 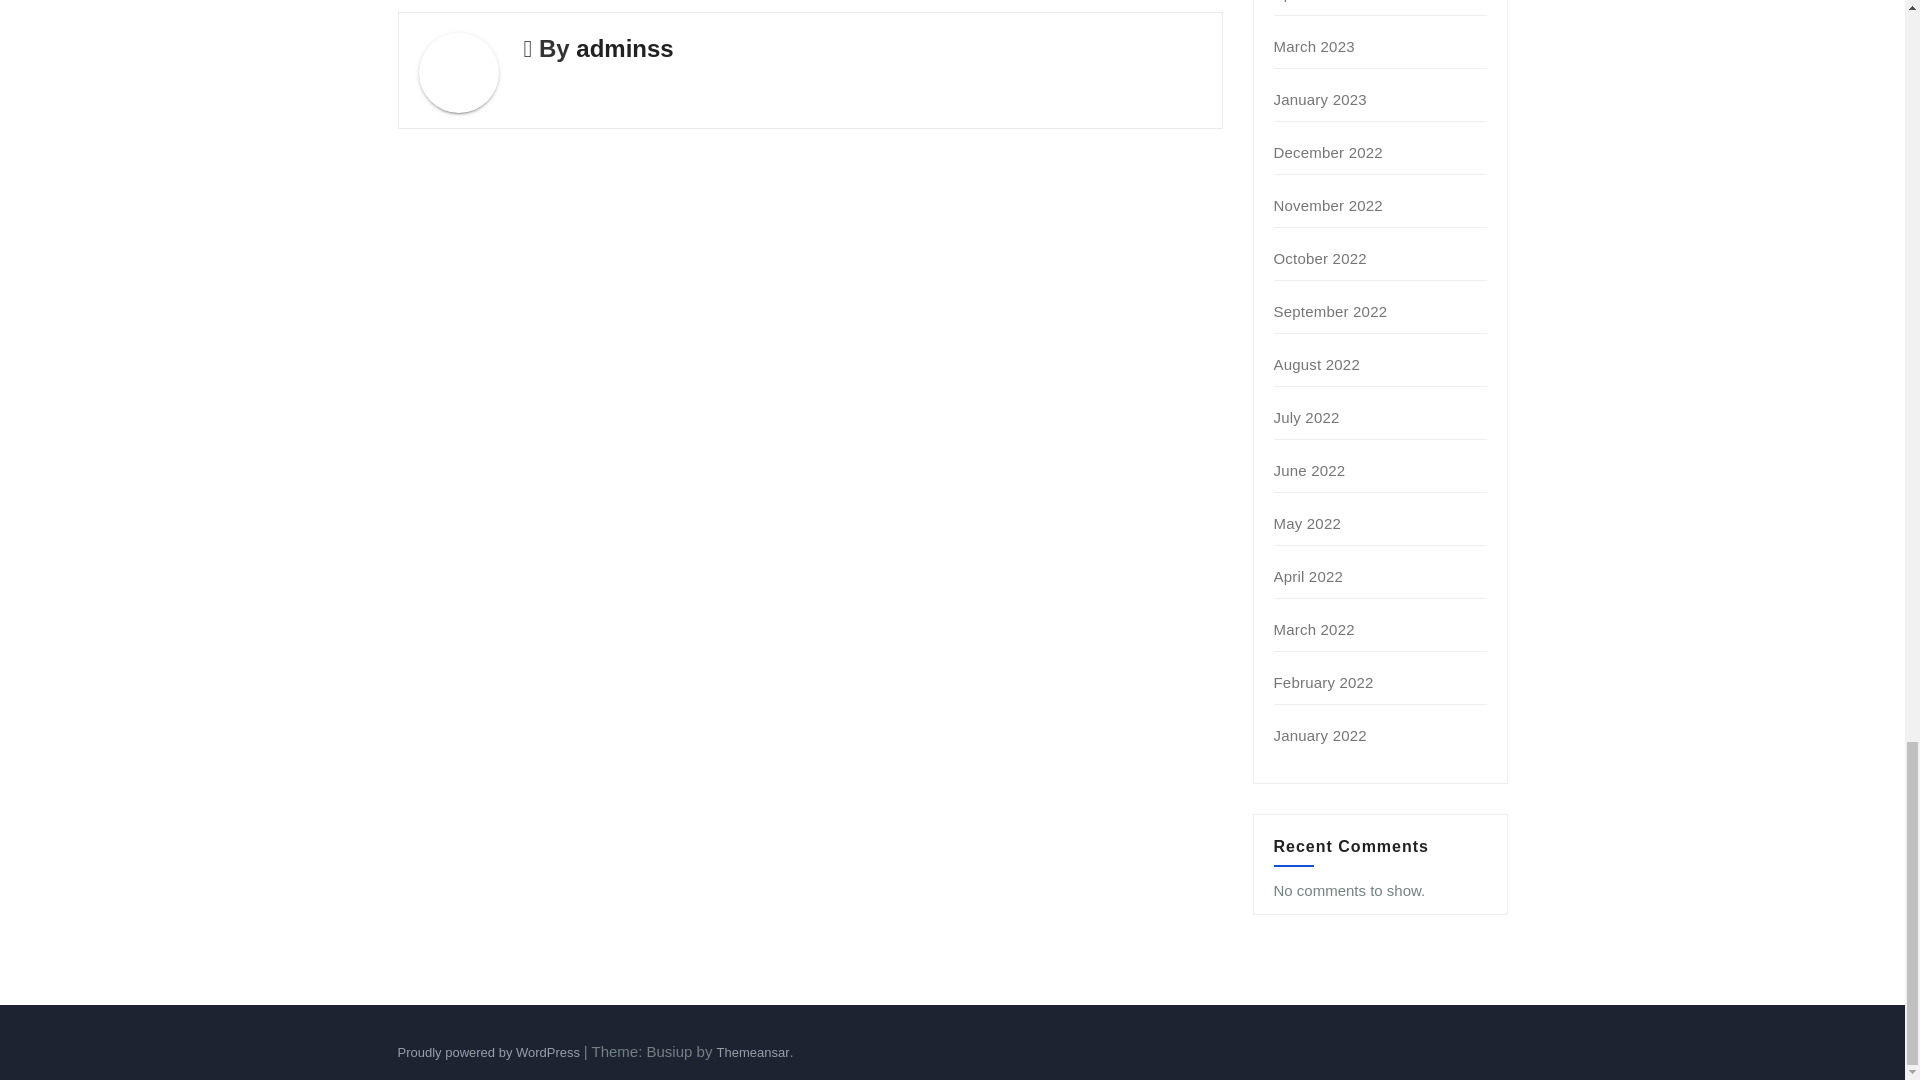 What do you see at coordinates (624, 48) in the screenshot?
I see `adminss` at bounding box center [624, 48].